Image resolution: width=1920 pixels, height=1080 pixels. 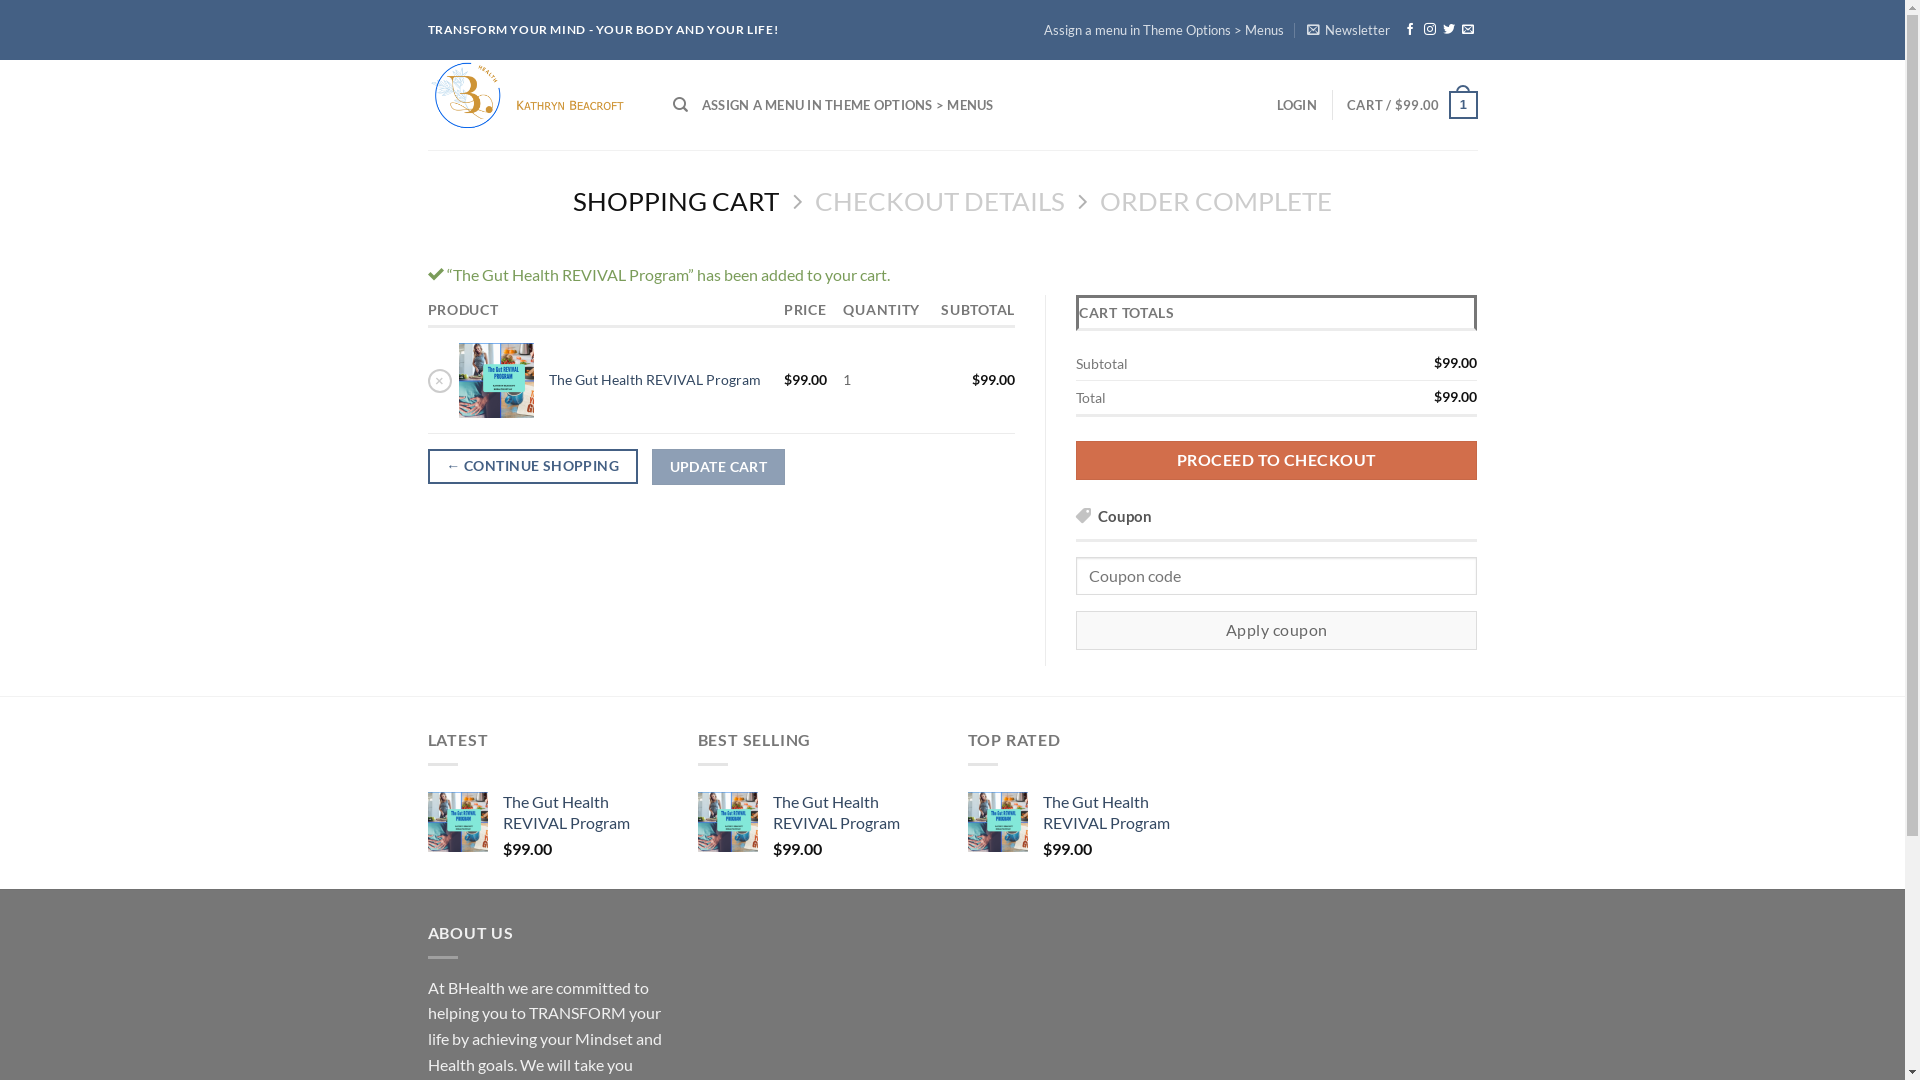 What do you see at coordinates (1277, 460) in the screenshot?
I see `PROCEED TO CHECKOUT` at bounding box center [1277, 460].